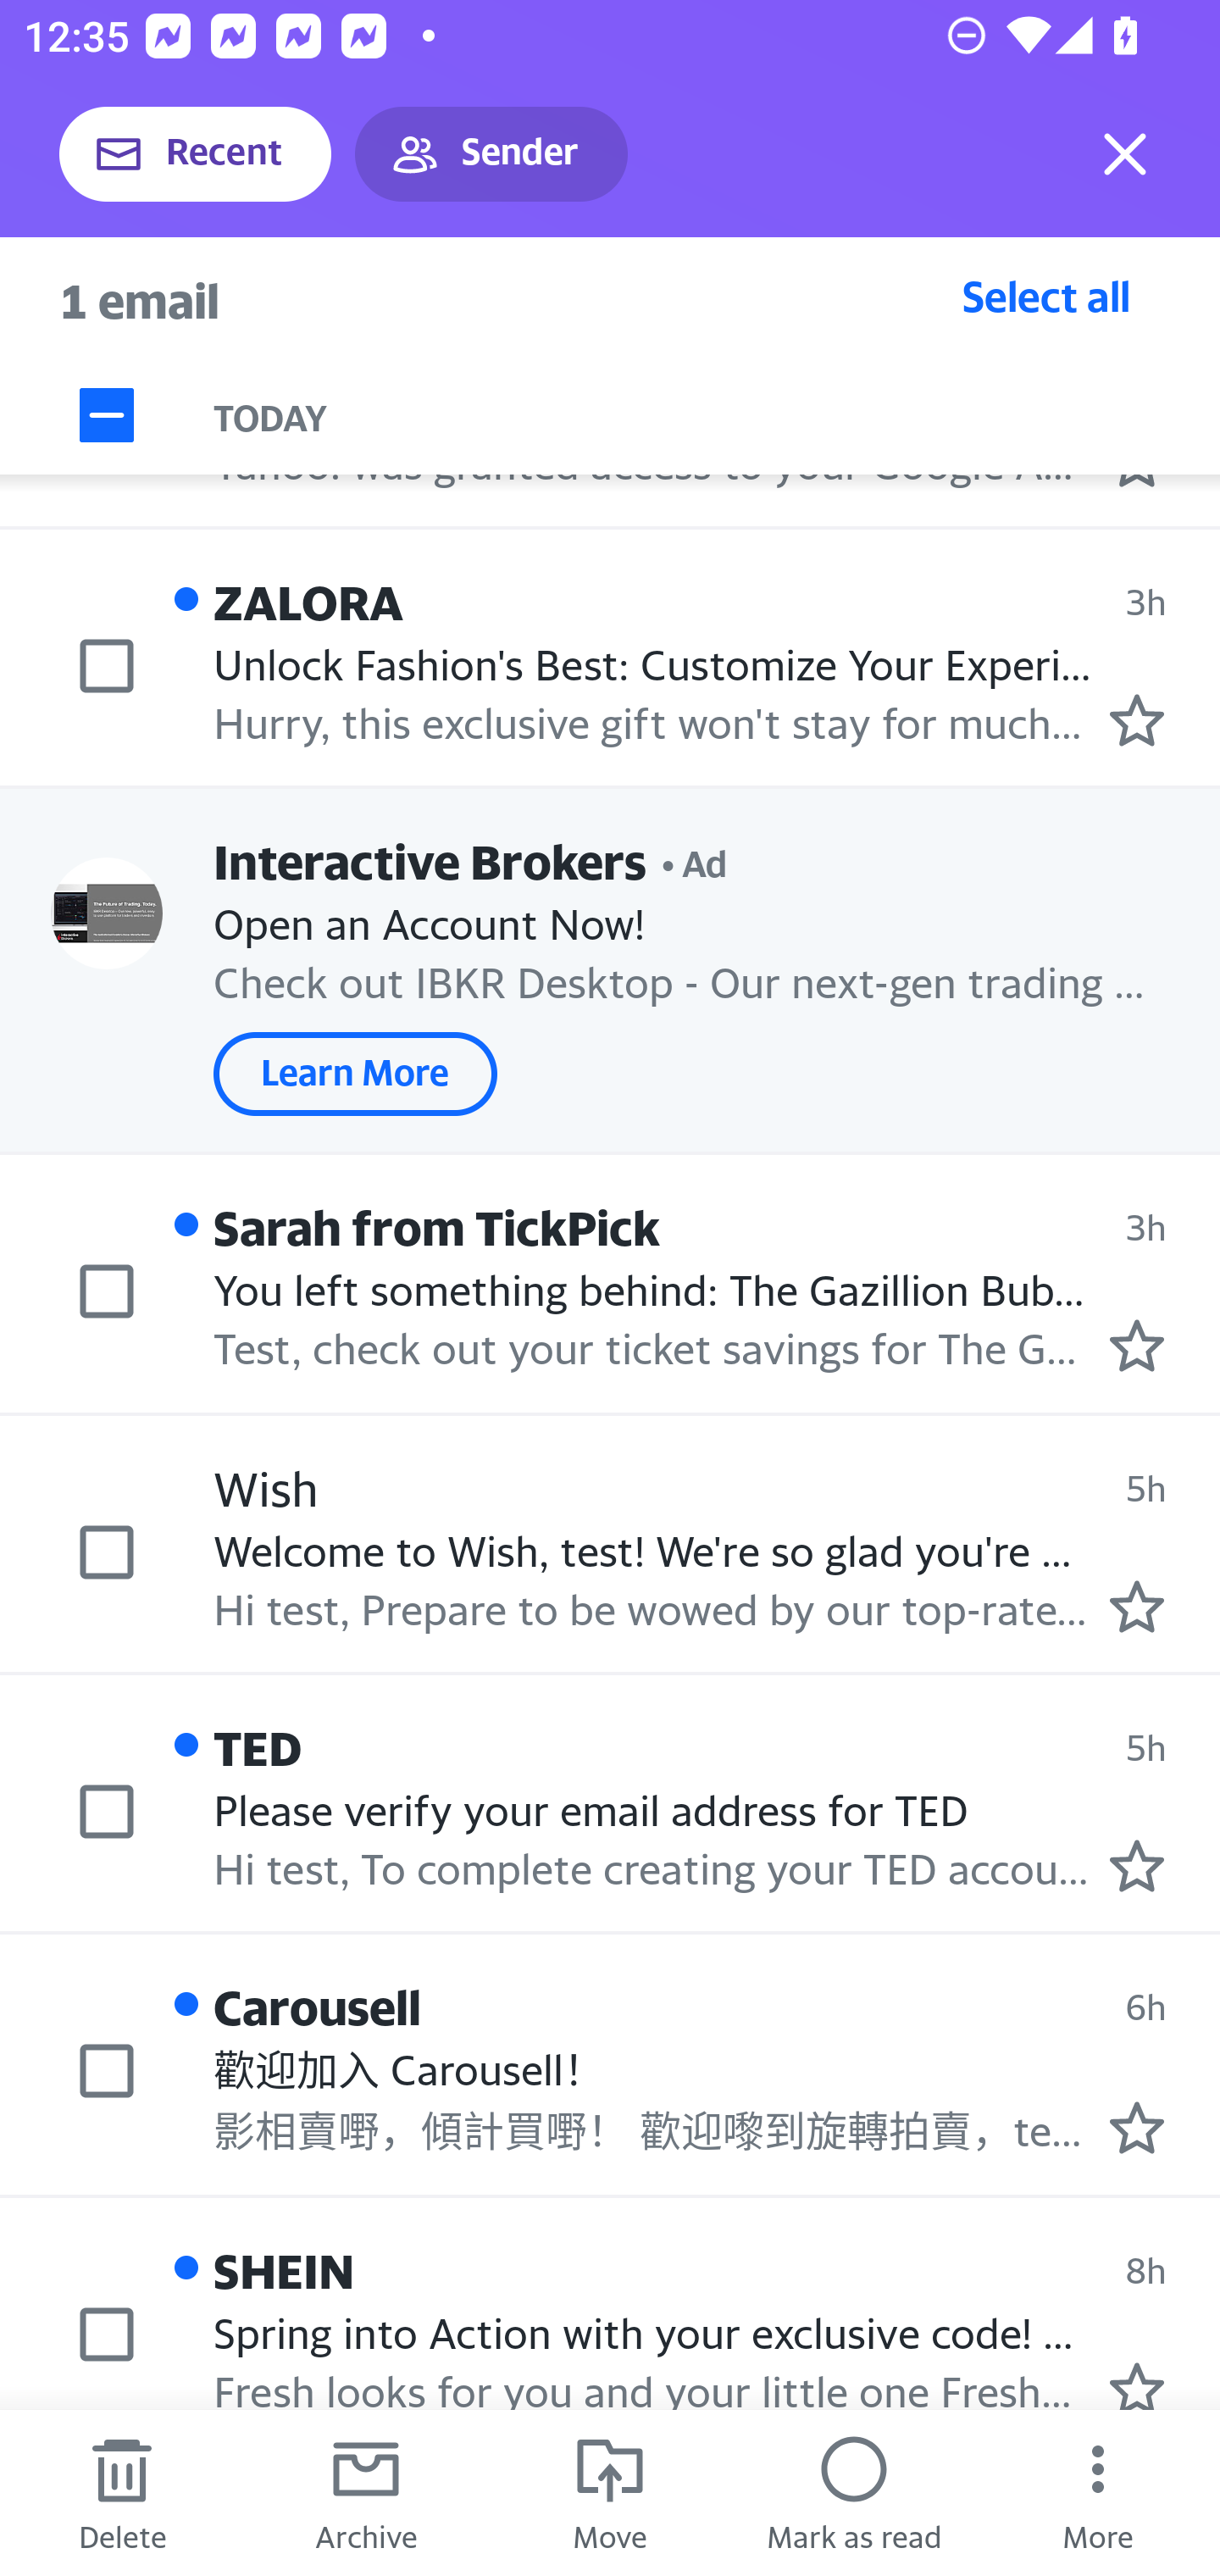 The width and height of the screenshot is (1220, 2576). Describe the element at coordinates (1137, 1346) in the screenshot. I see `Mark as starred.` at that location.